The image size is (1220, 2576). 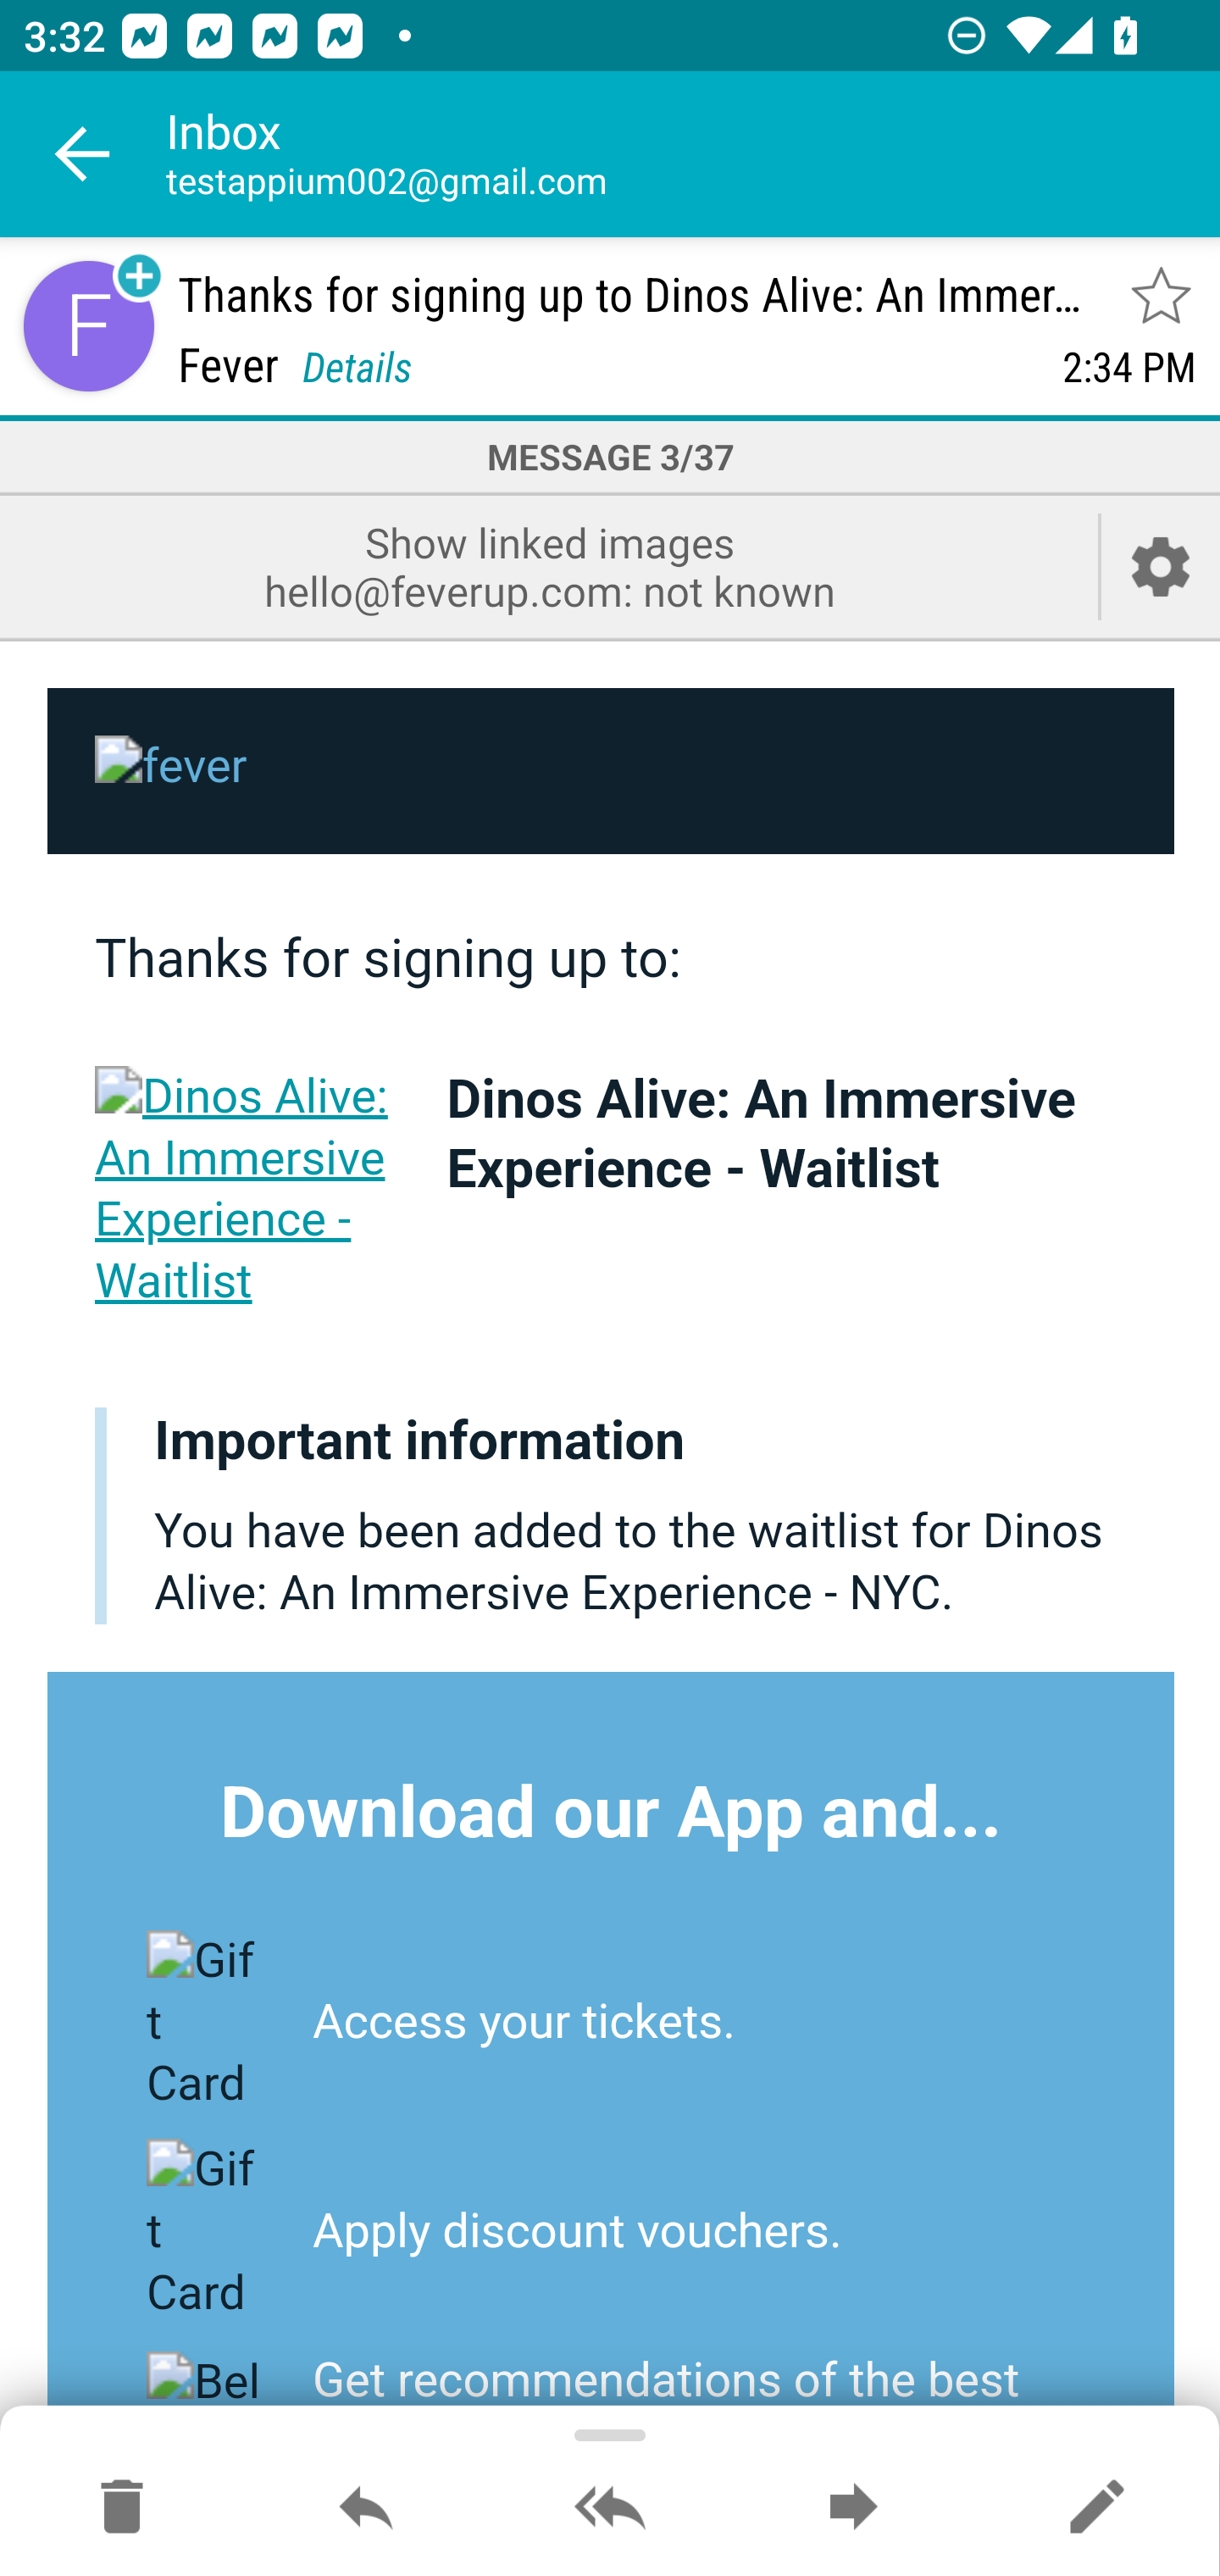 I want to click on Account setup, so click(x=1161, y=566).